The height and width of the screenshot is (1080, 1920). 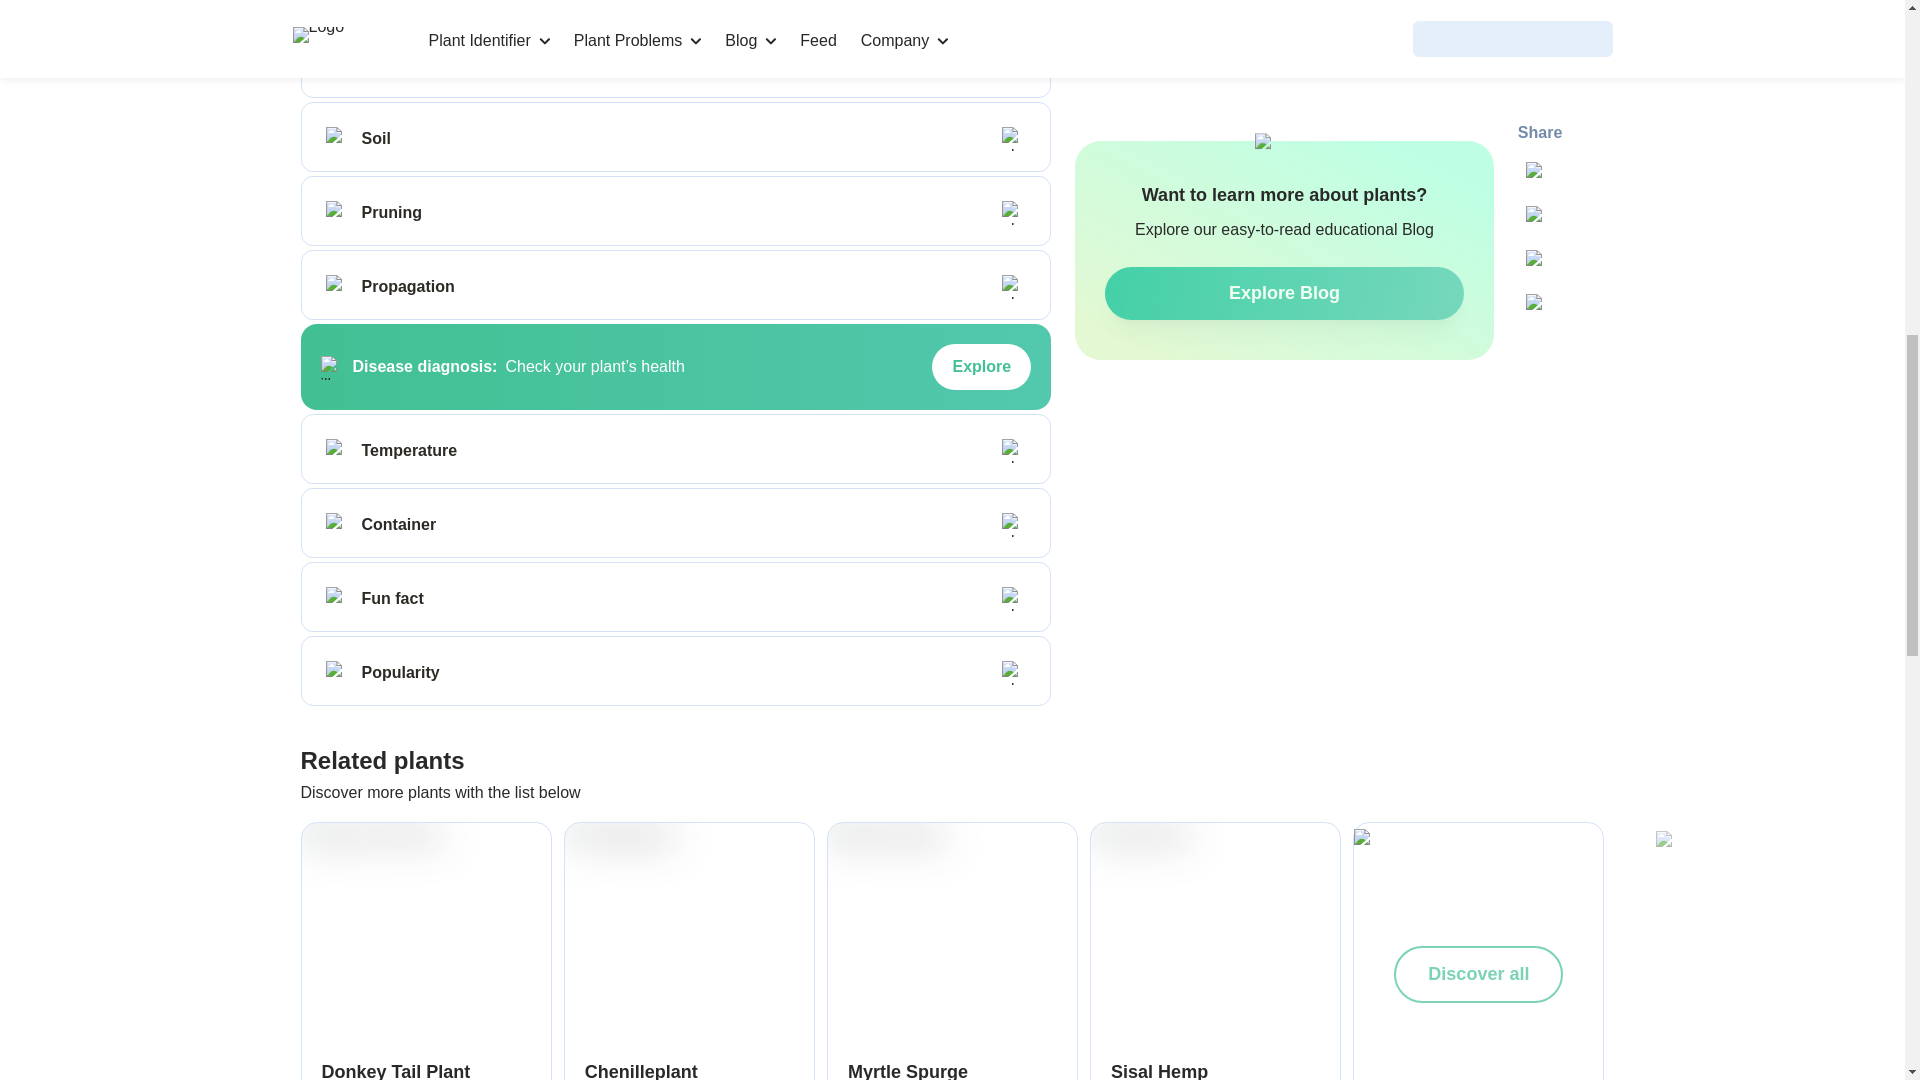 I want to click on Propagation, so click(x=338, y=287).